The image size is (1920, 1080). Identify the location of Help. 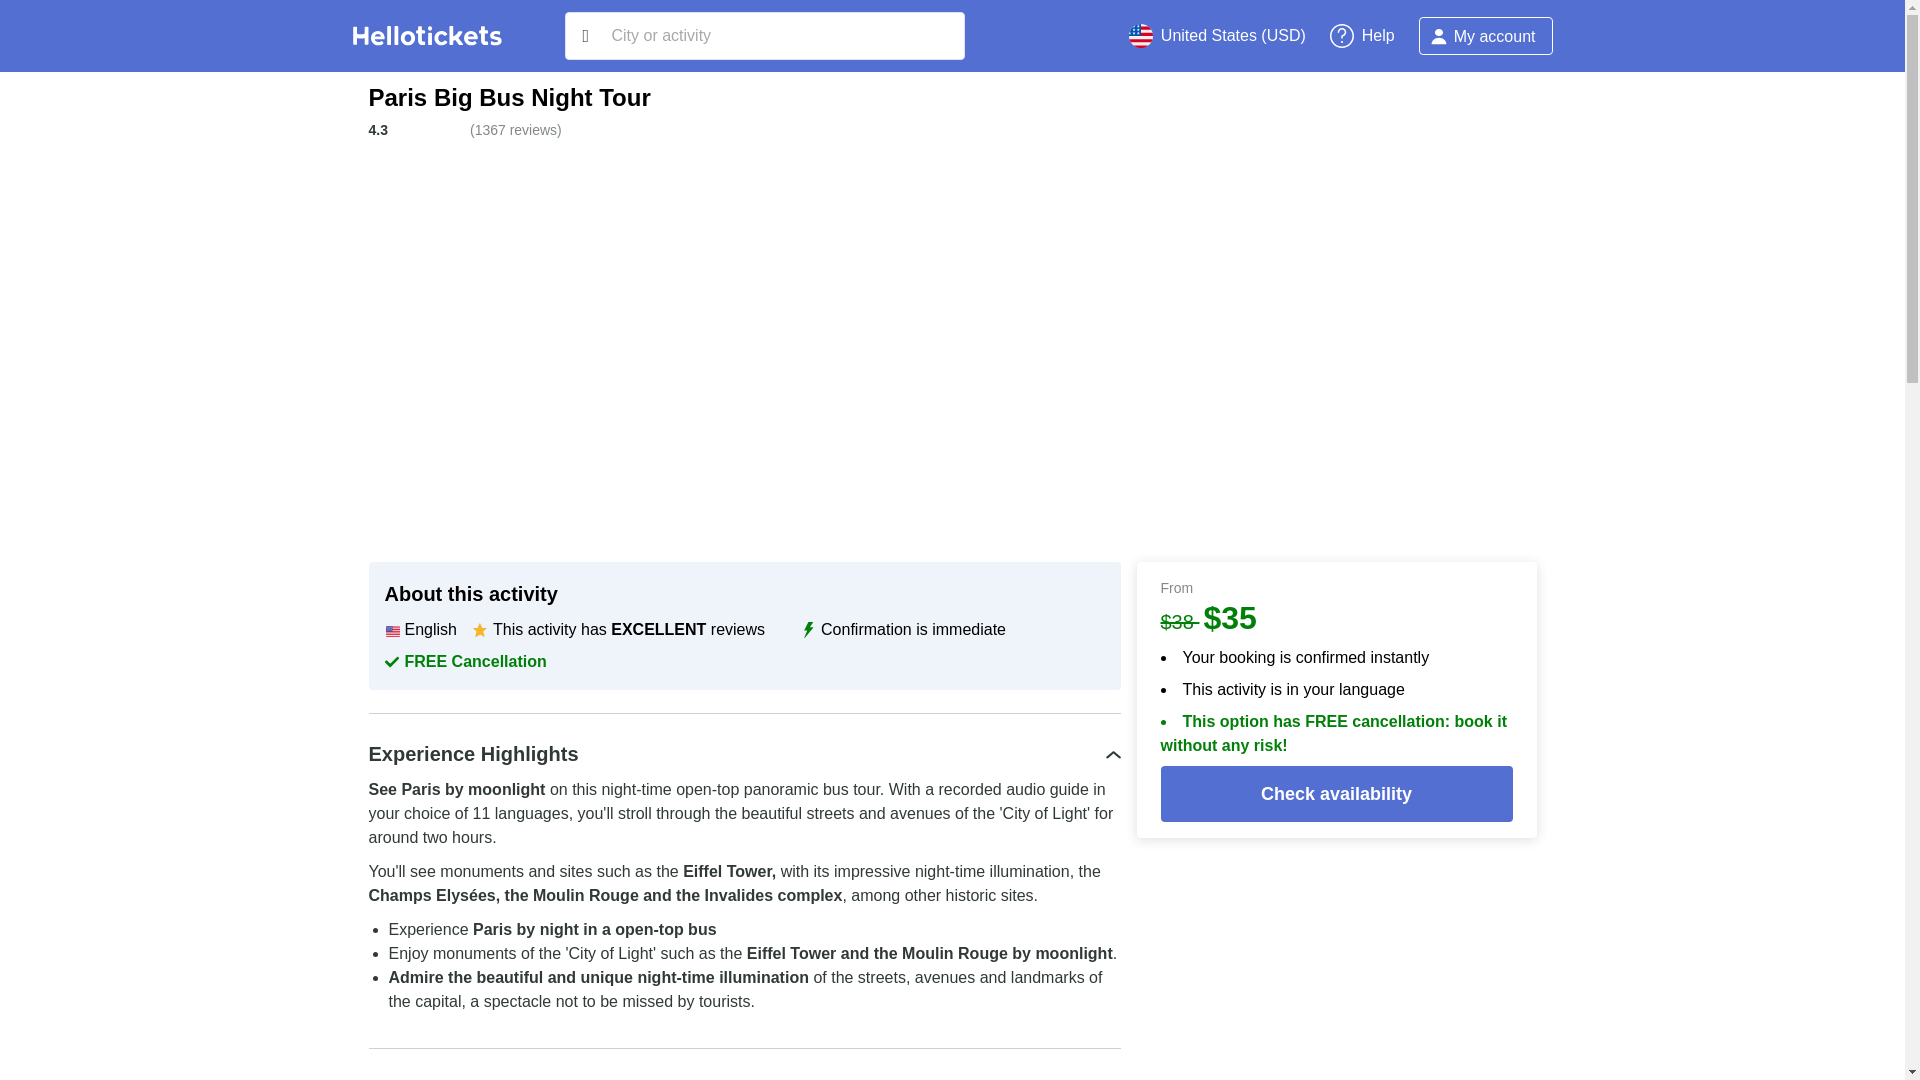
(1362, 36).